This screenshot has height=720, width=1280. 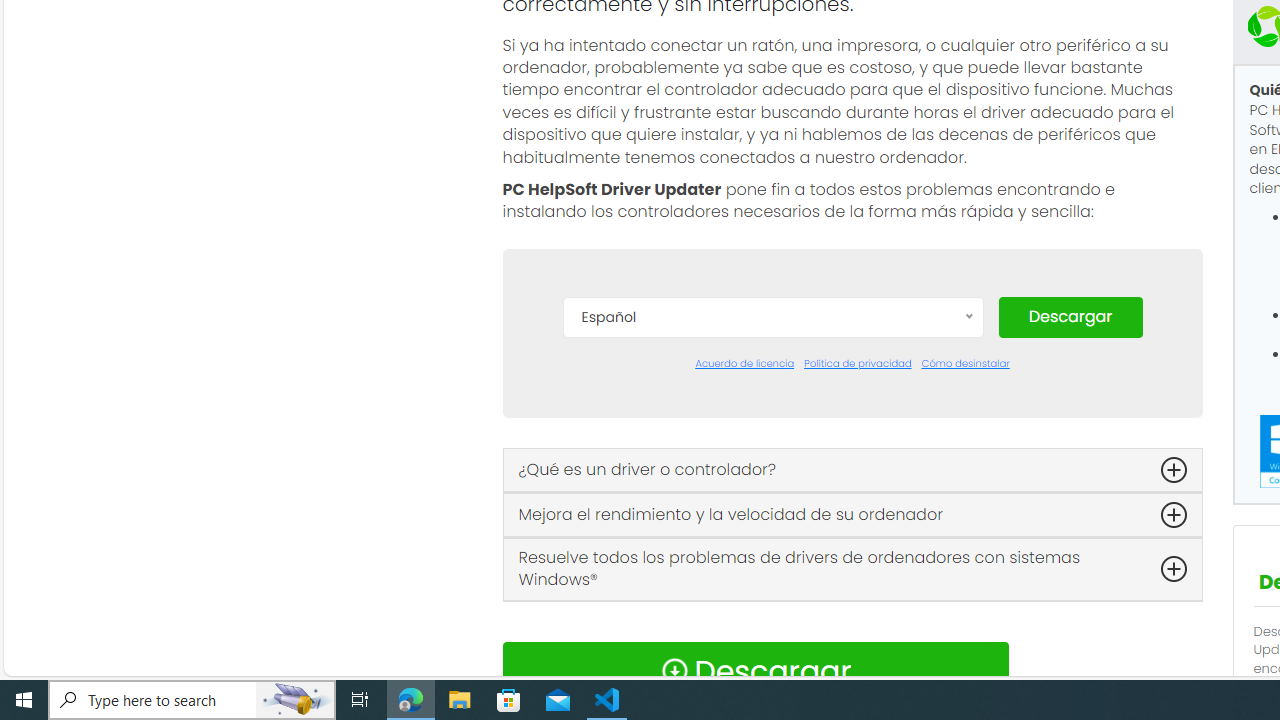 I want to click on Download Icon, so click(x=674, y=670).